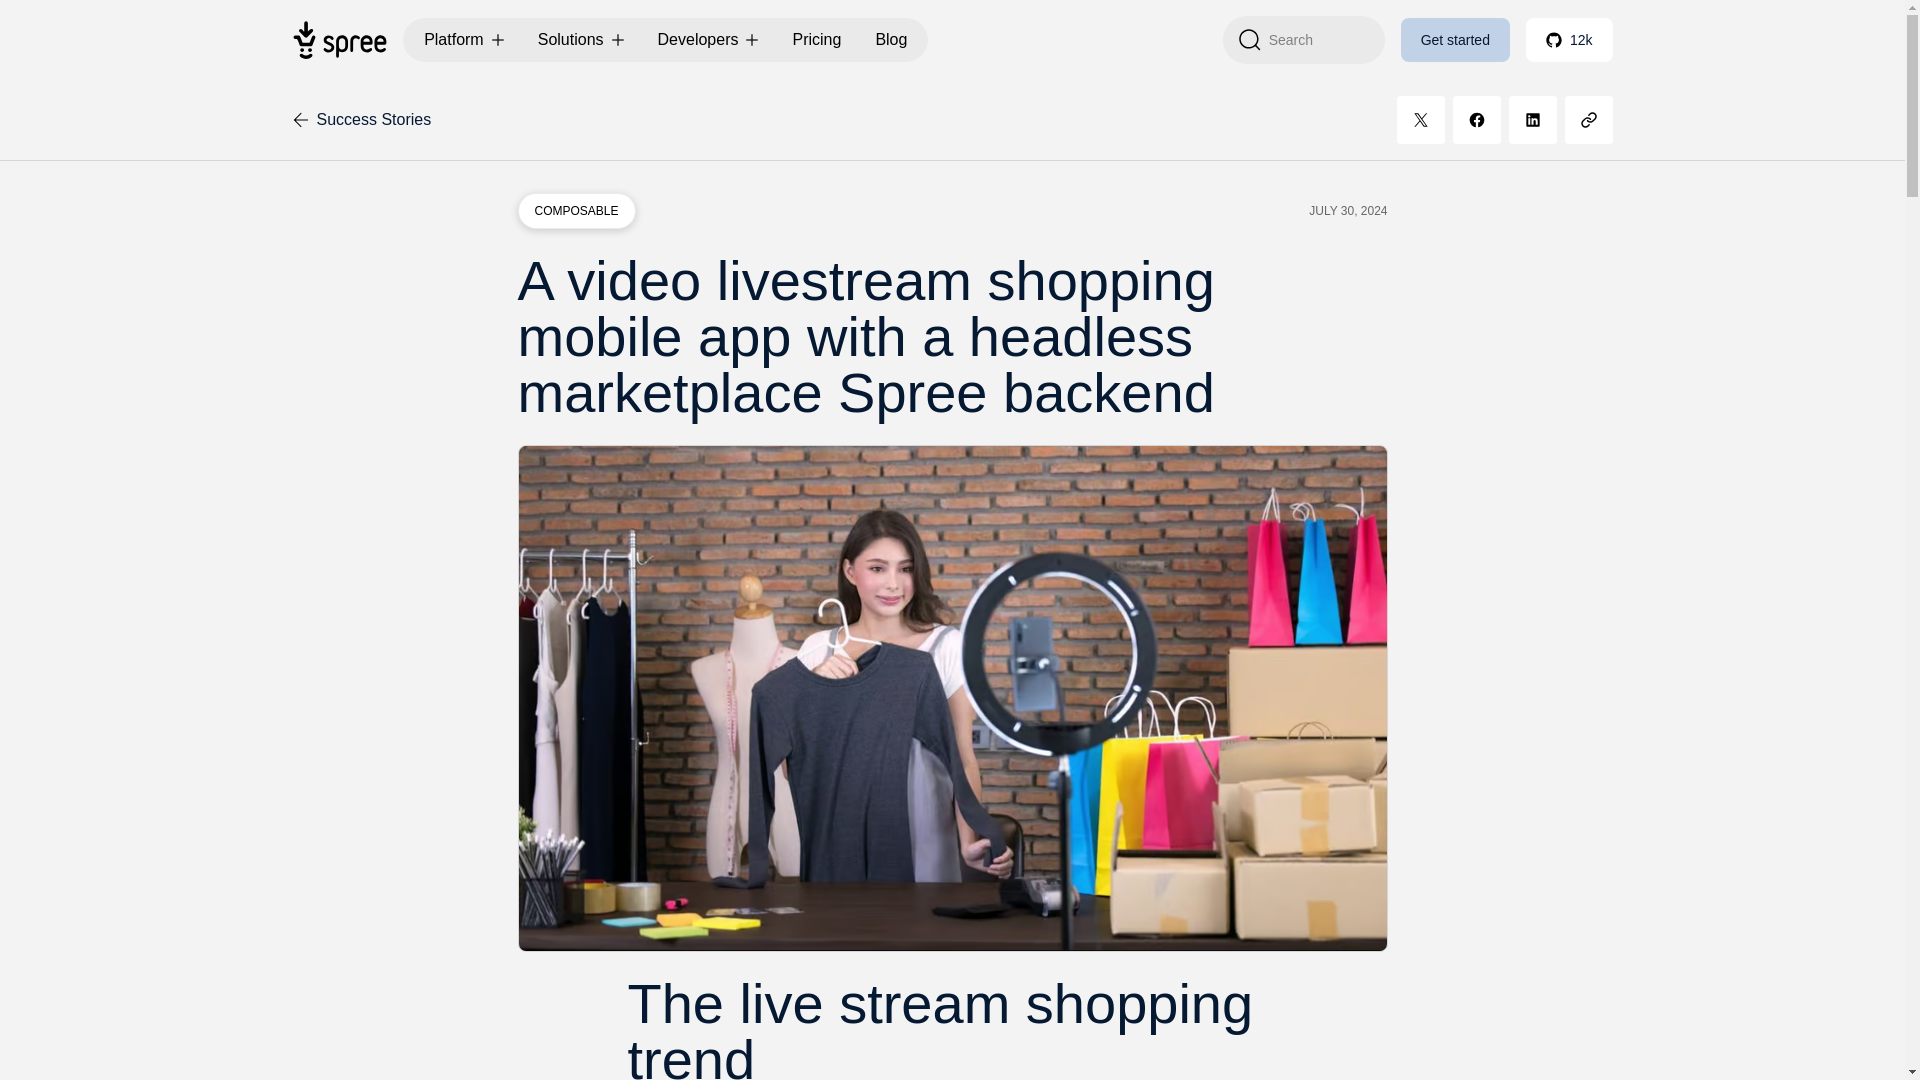 This screenshot has height=1080, width=1920. I want to click on Success Stories, so click(360, 120).